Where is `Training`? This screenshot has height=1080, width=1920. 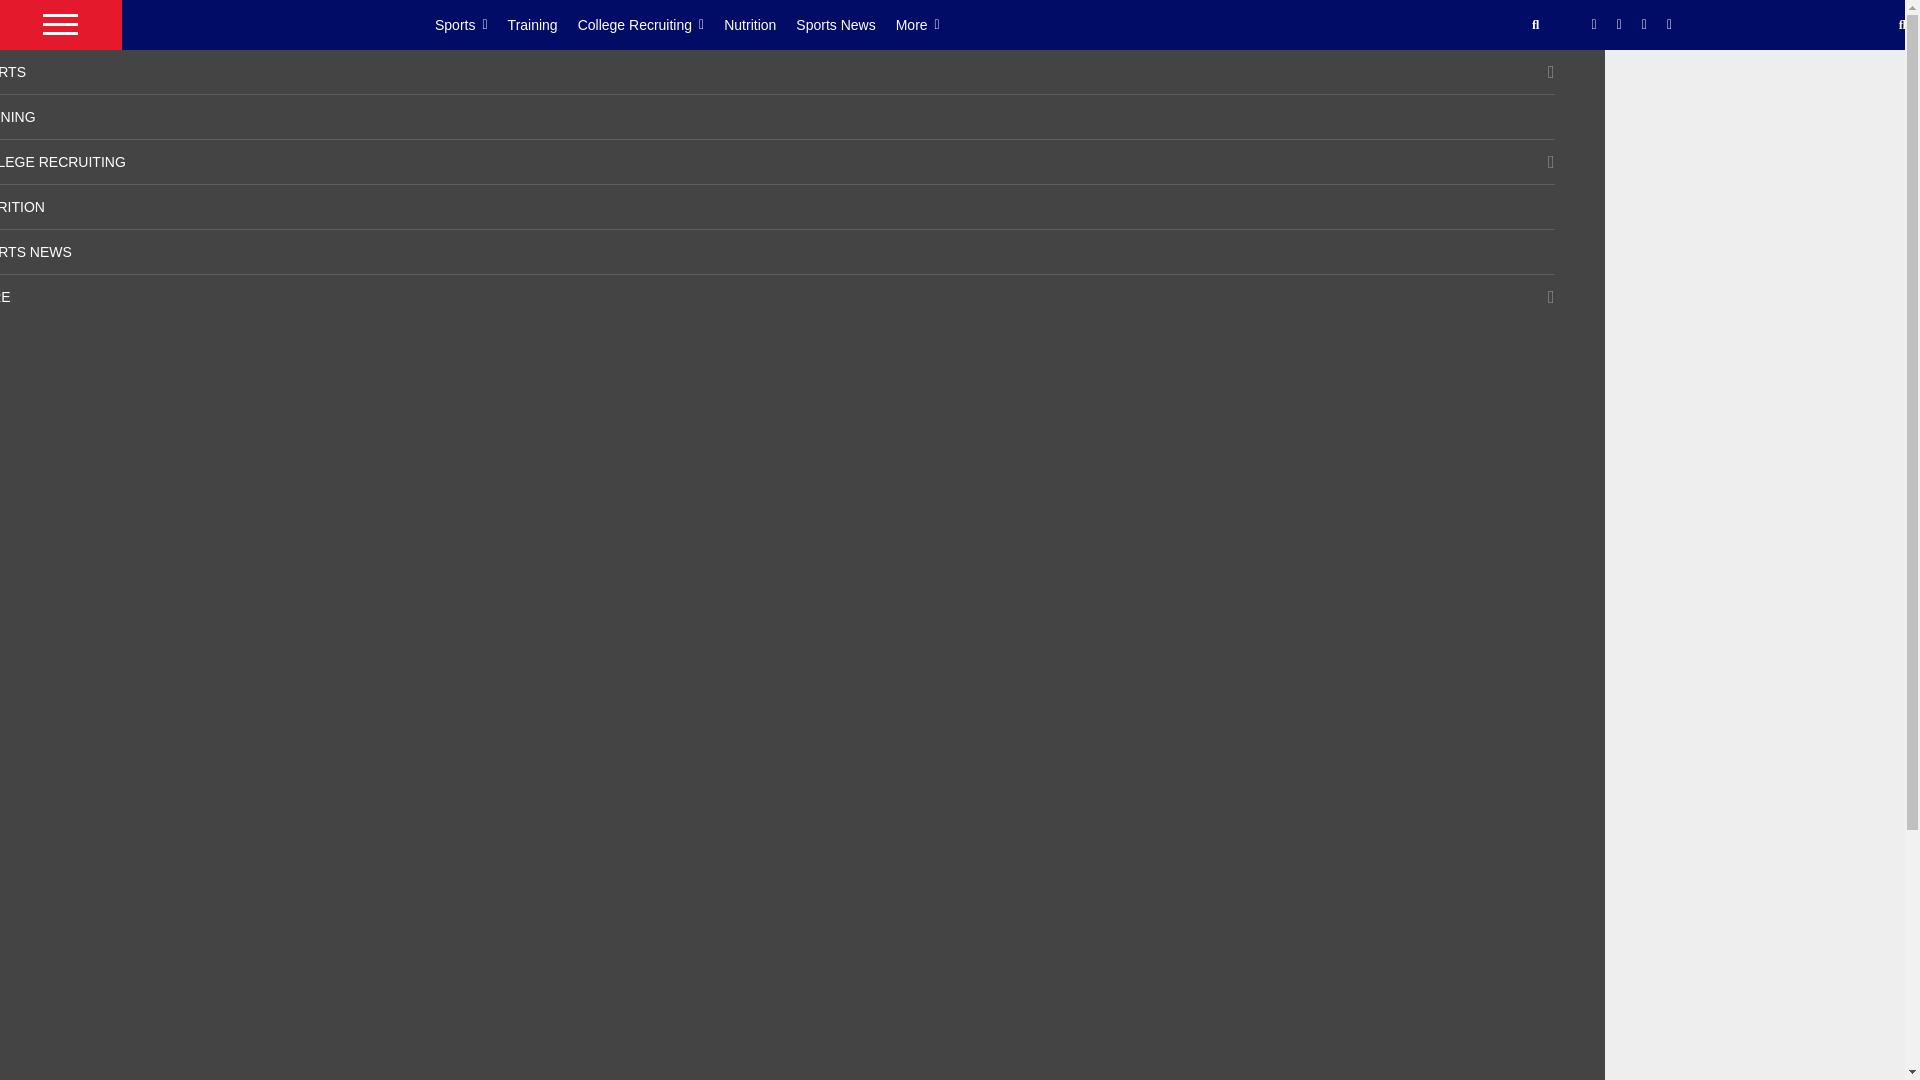
Training is located at coordinates (542, 24).